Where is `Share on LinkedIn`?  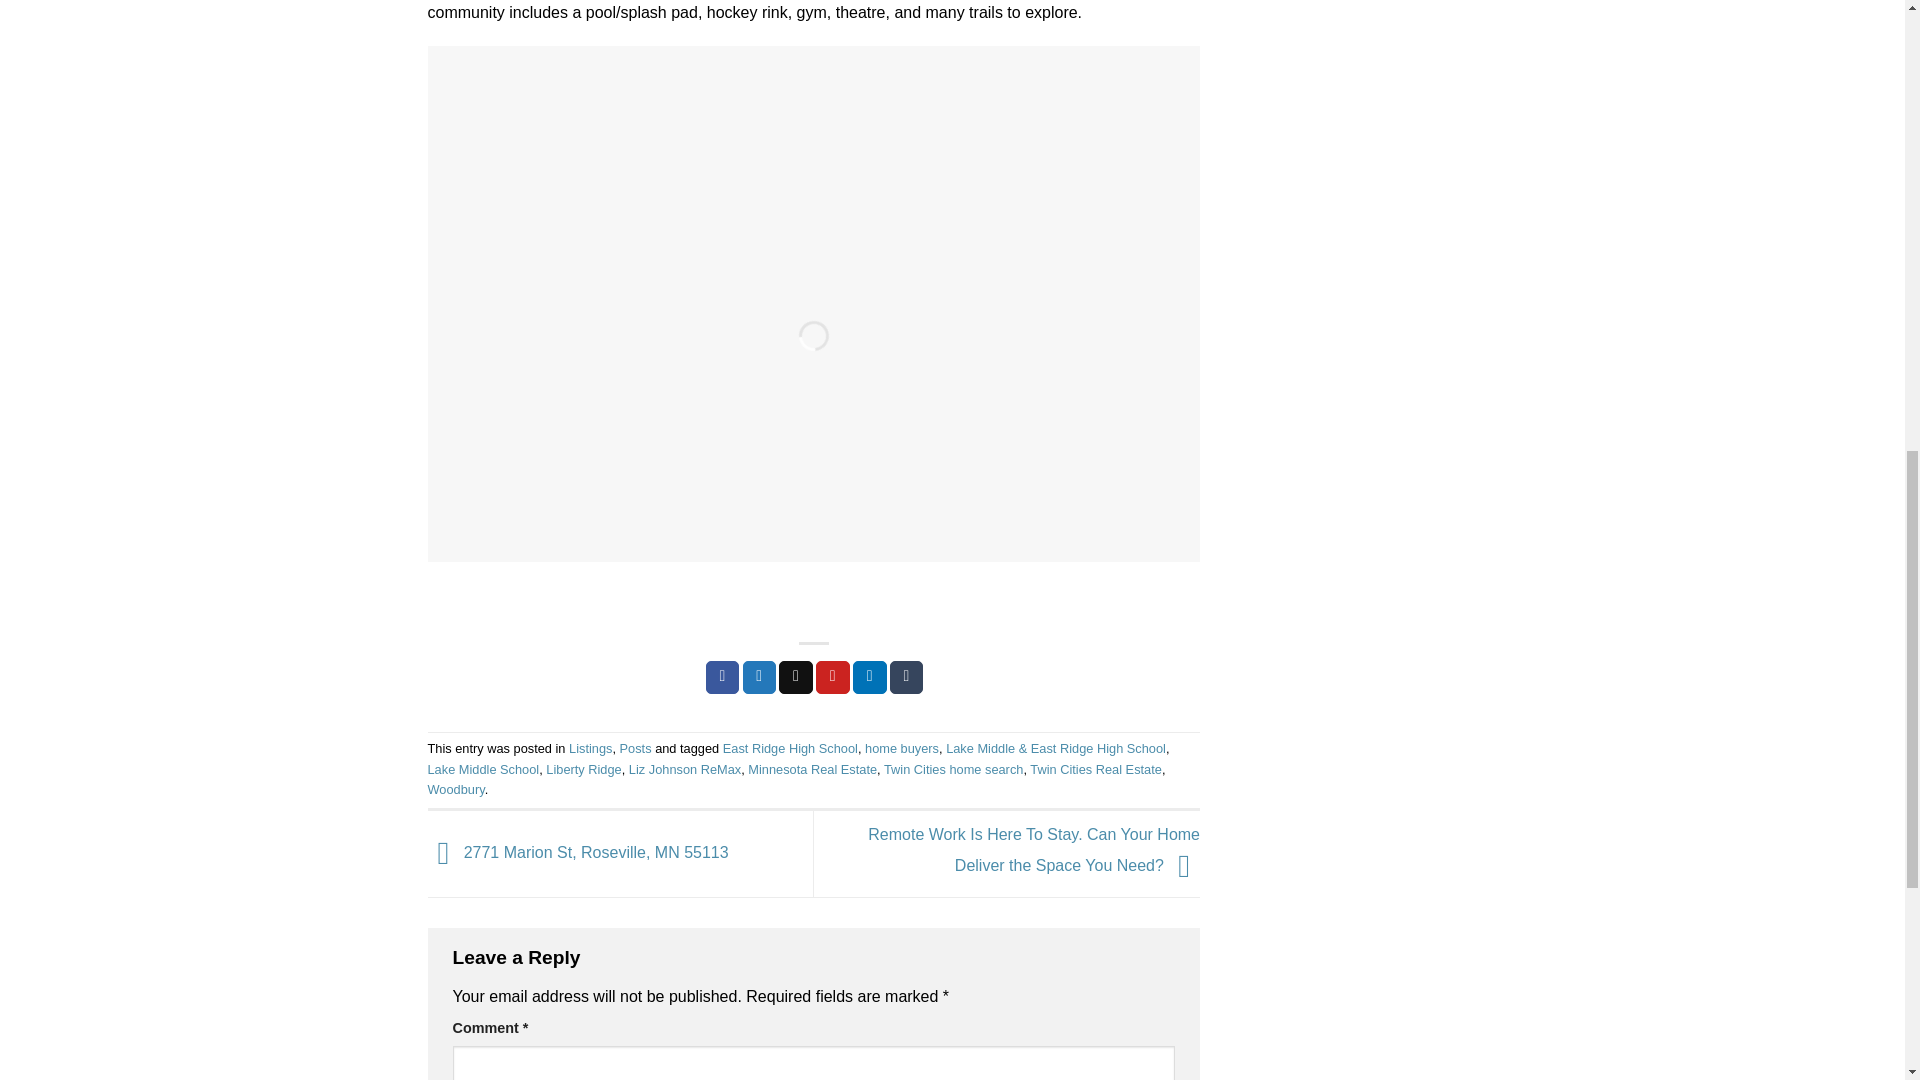
Share on LinkedIn is located at coordinates (870, 678).